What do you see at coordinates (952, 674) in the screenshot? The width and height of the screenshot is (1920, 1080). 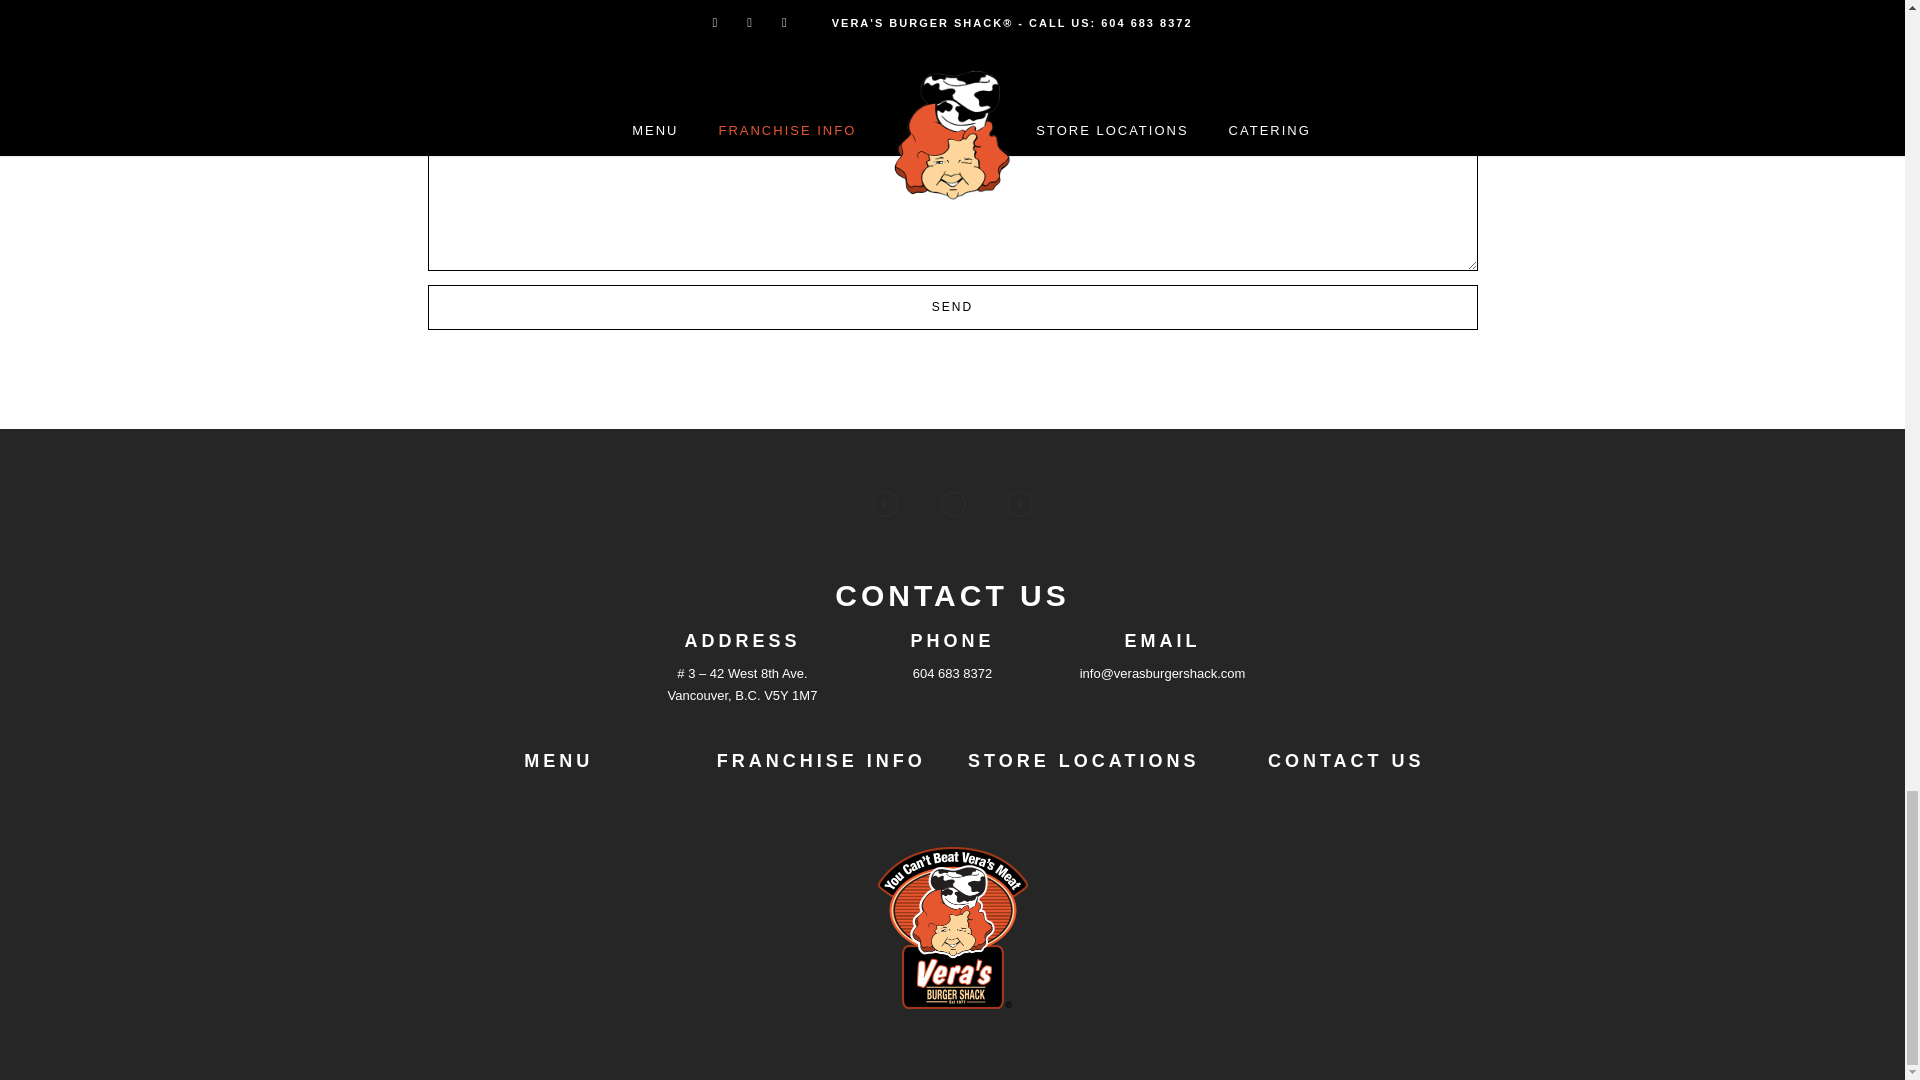 I see `604 683 8372` at bounding box center [952, 674].